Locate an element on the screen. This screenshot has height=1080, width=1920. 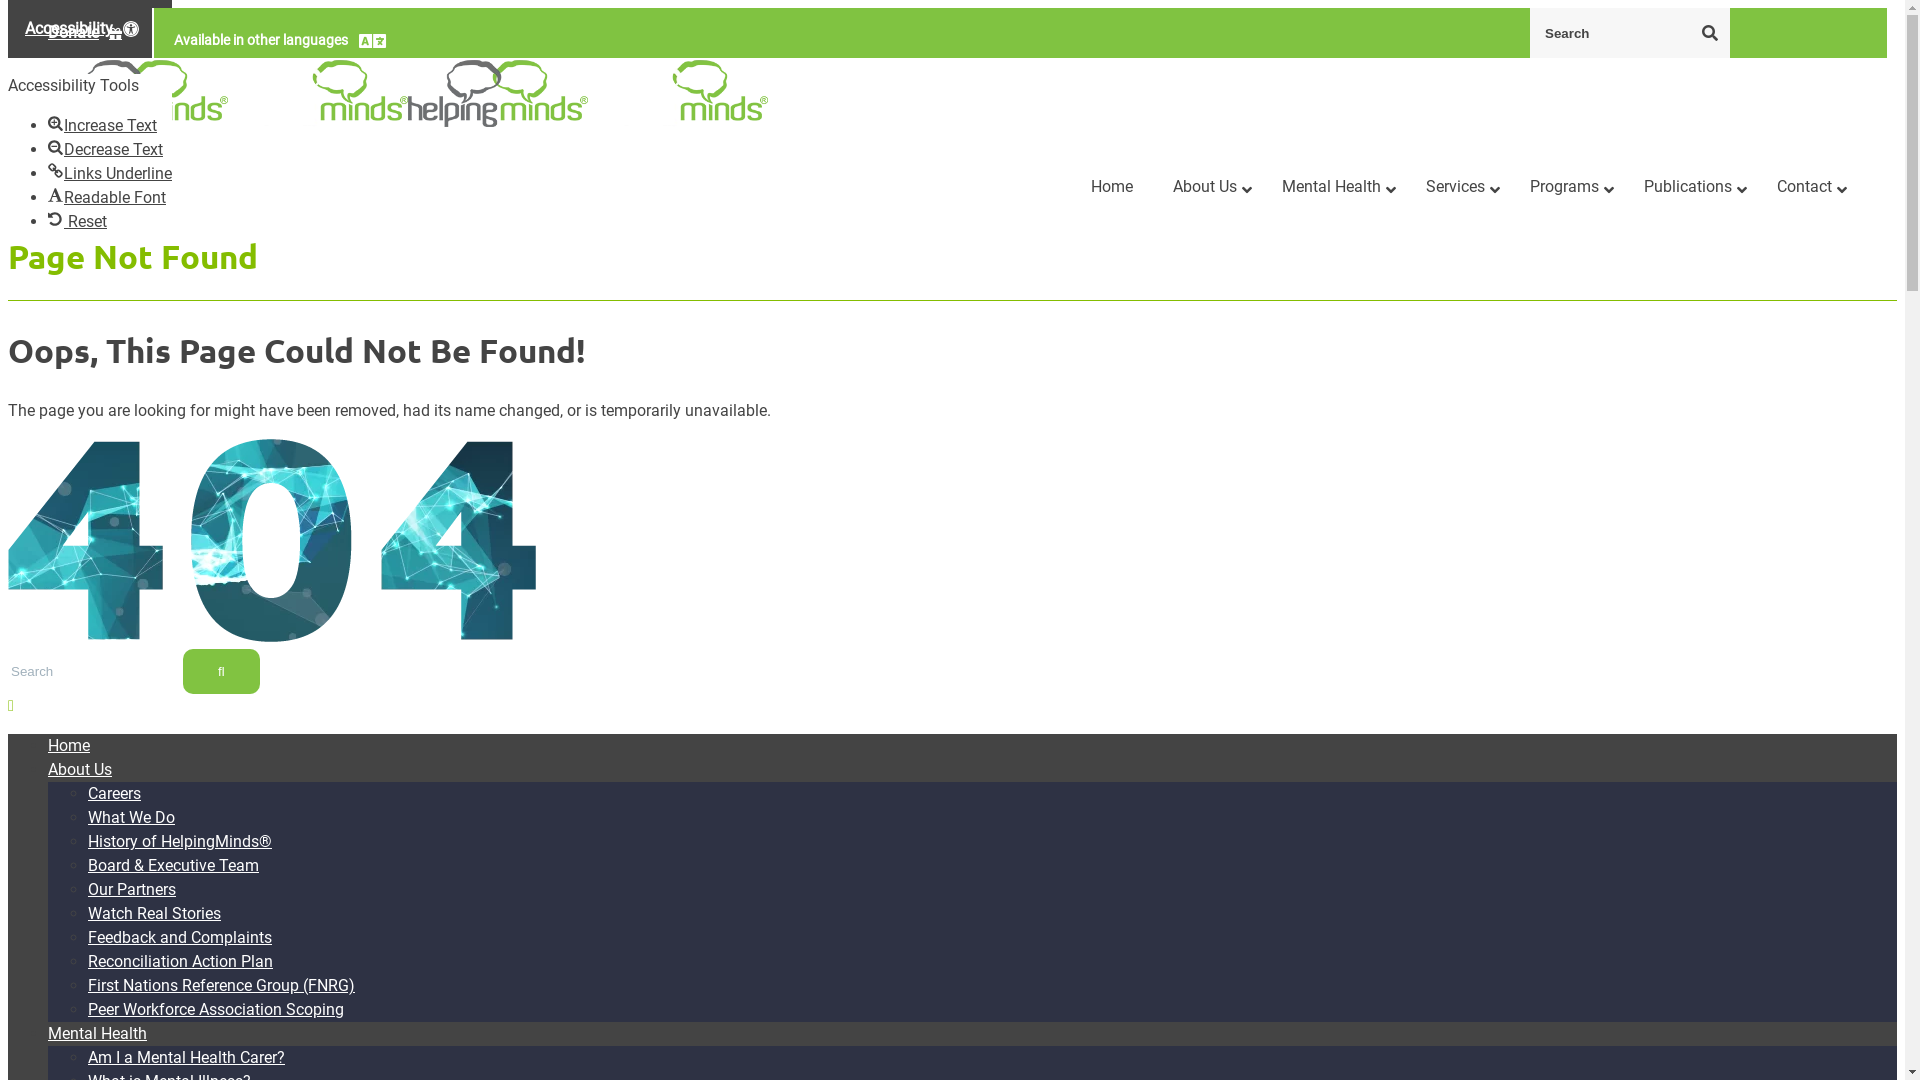
Links UnderlineLinks Underline is located at coordinates (110, 174).